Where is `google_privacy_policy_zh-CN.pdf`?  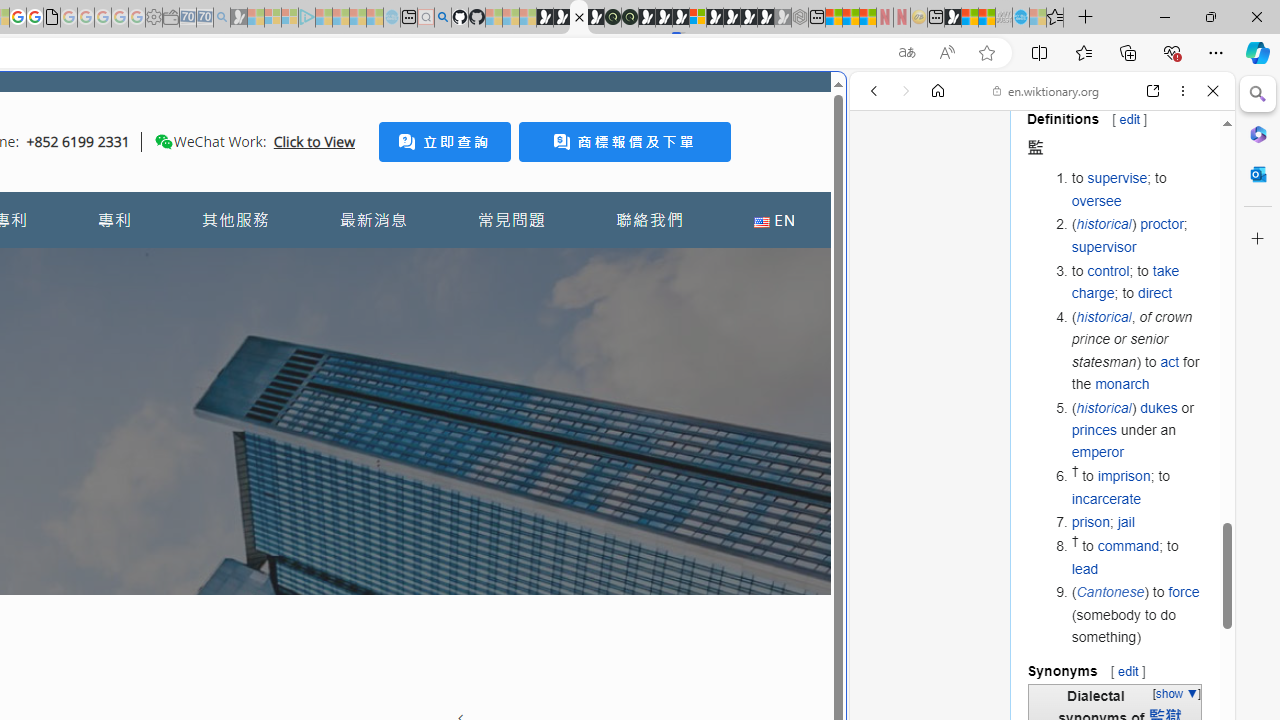
google_privacy_policy_zh-CN.pdf is located at coordinates (52, 18).